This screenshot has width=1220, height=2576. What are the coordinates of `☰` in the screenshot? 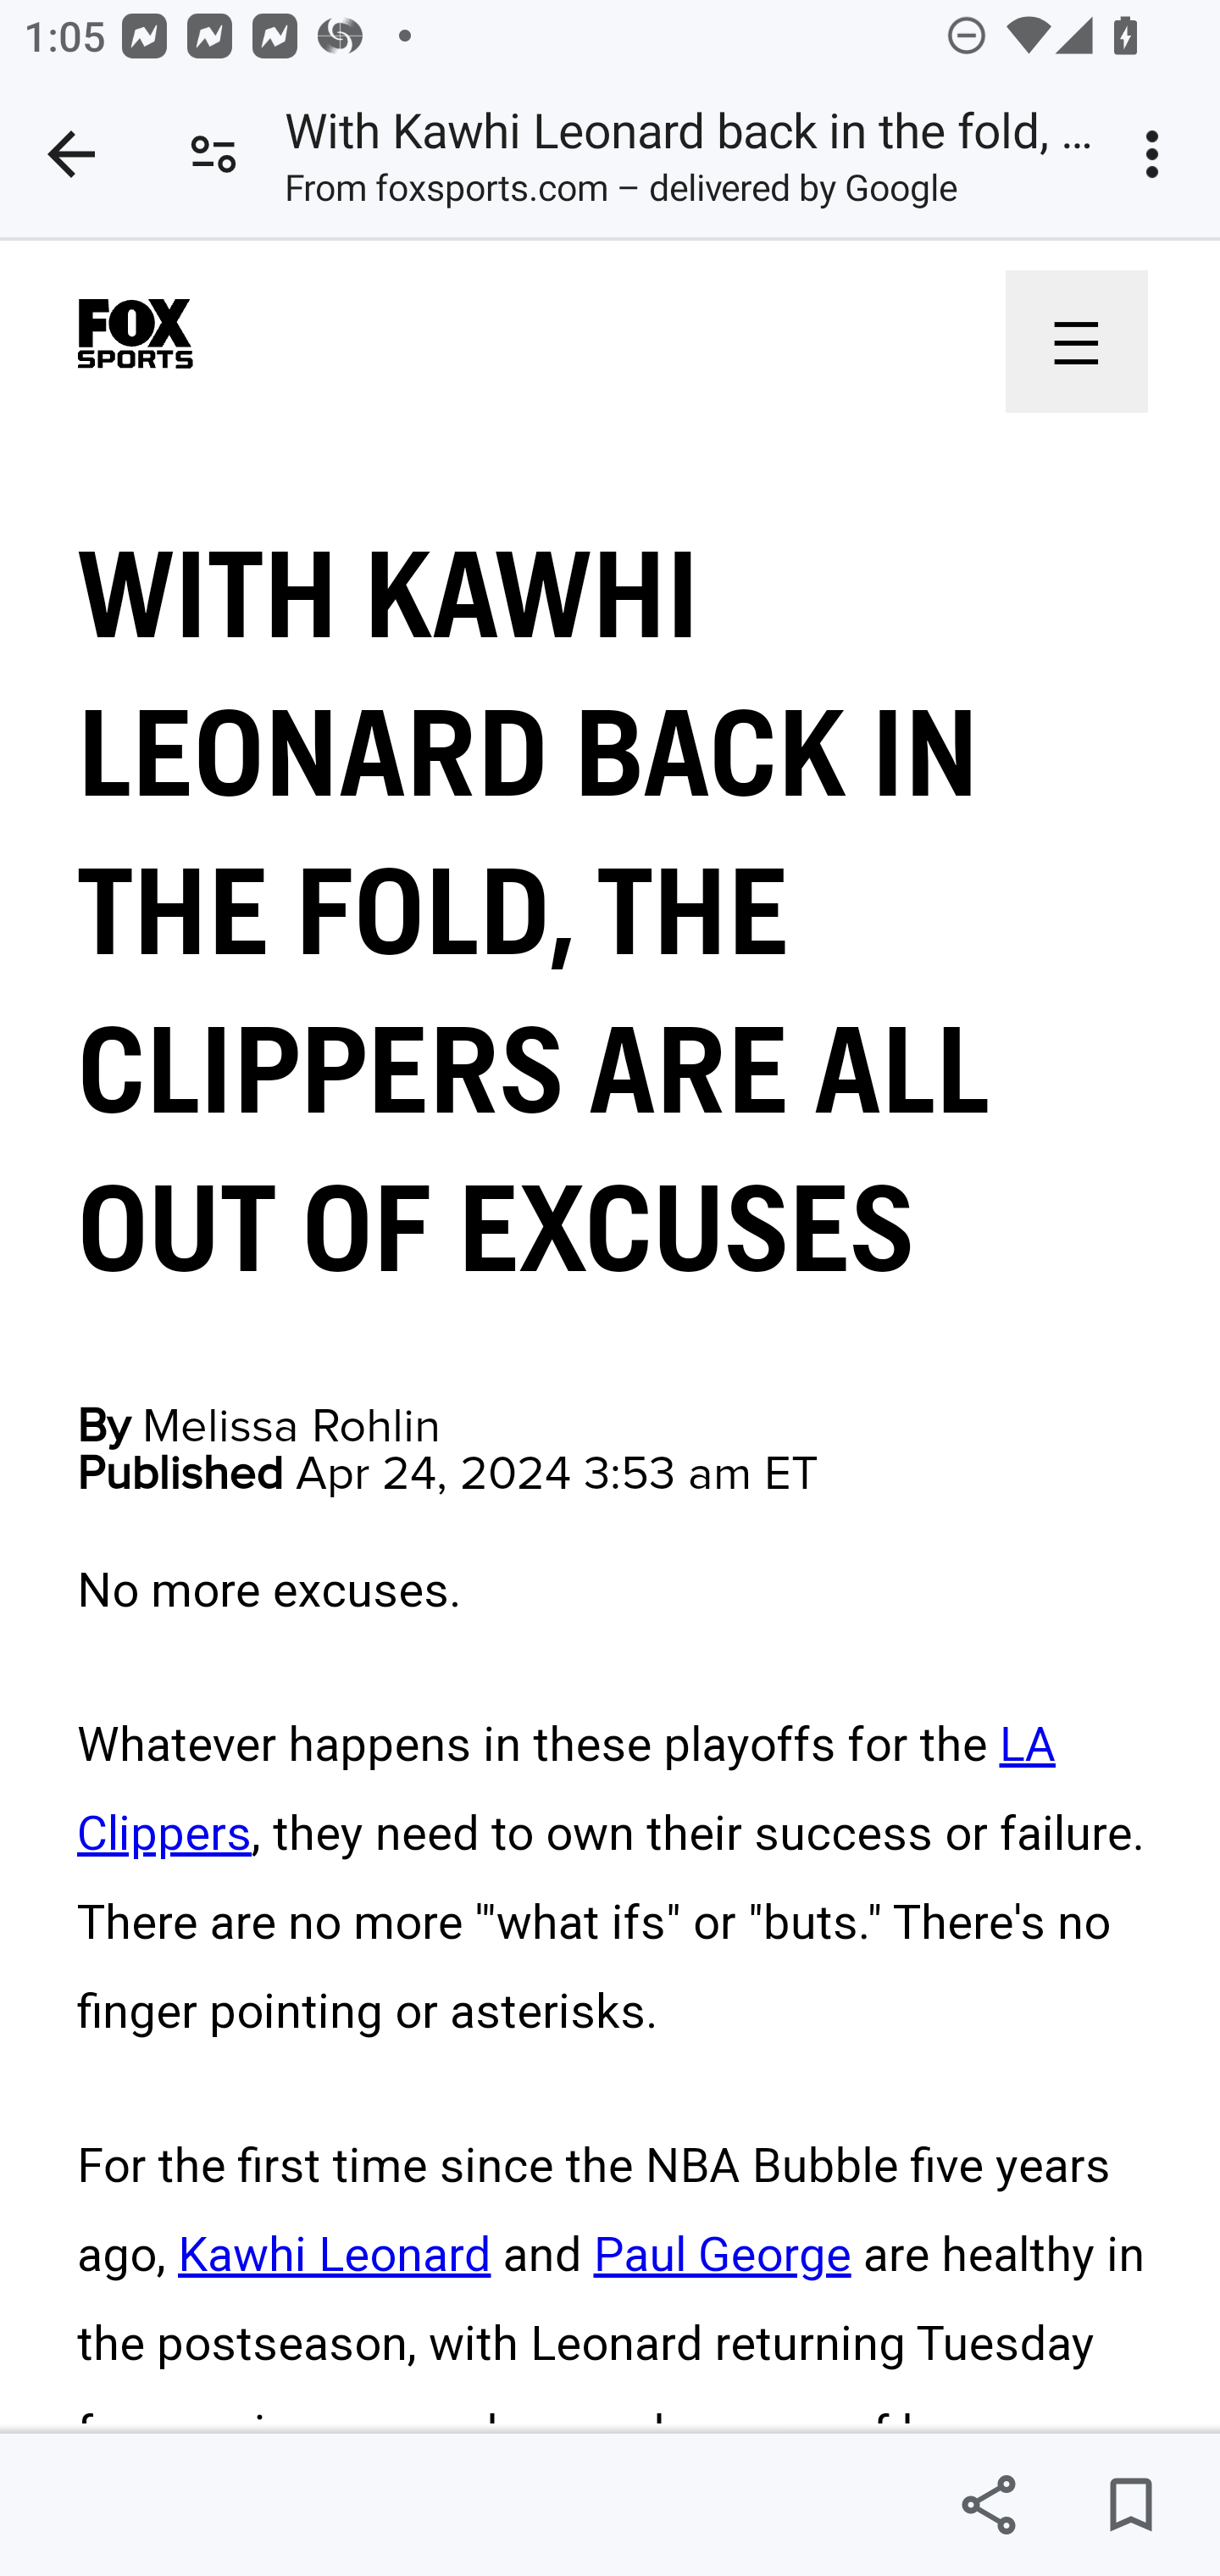 It's located at (1076, 341).